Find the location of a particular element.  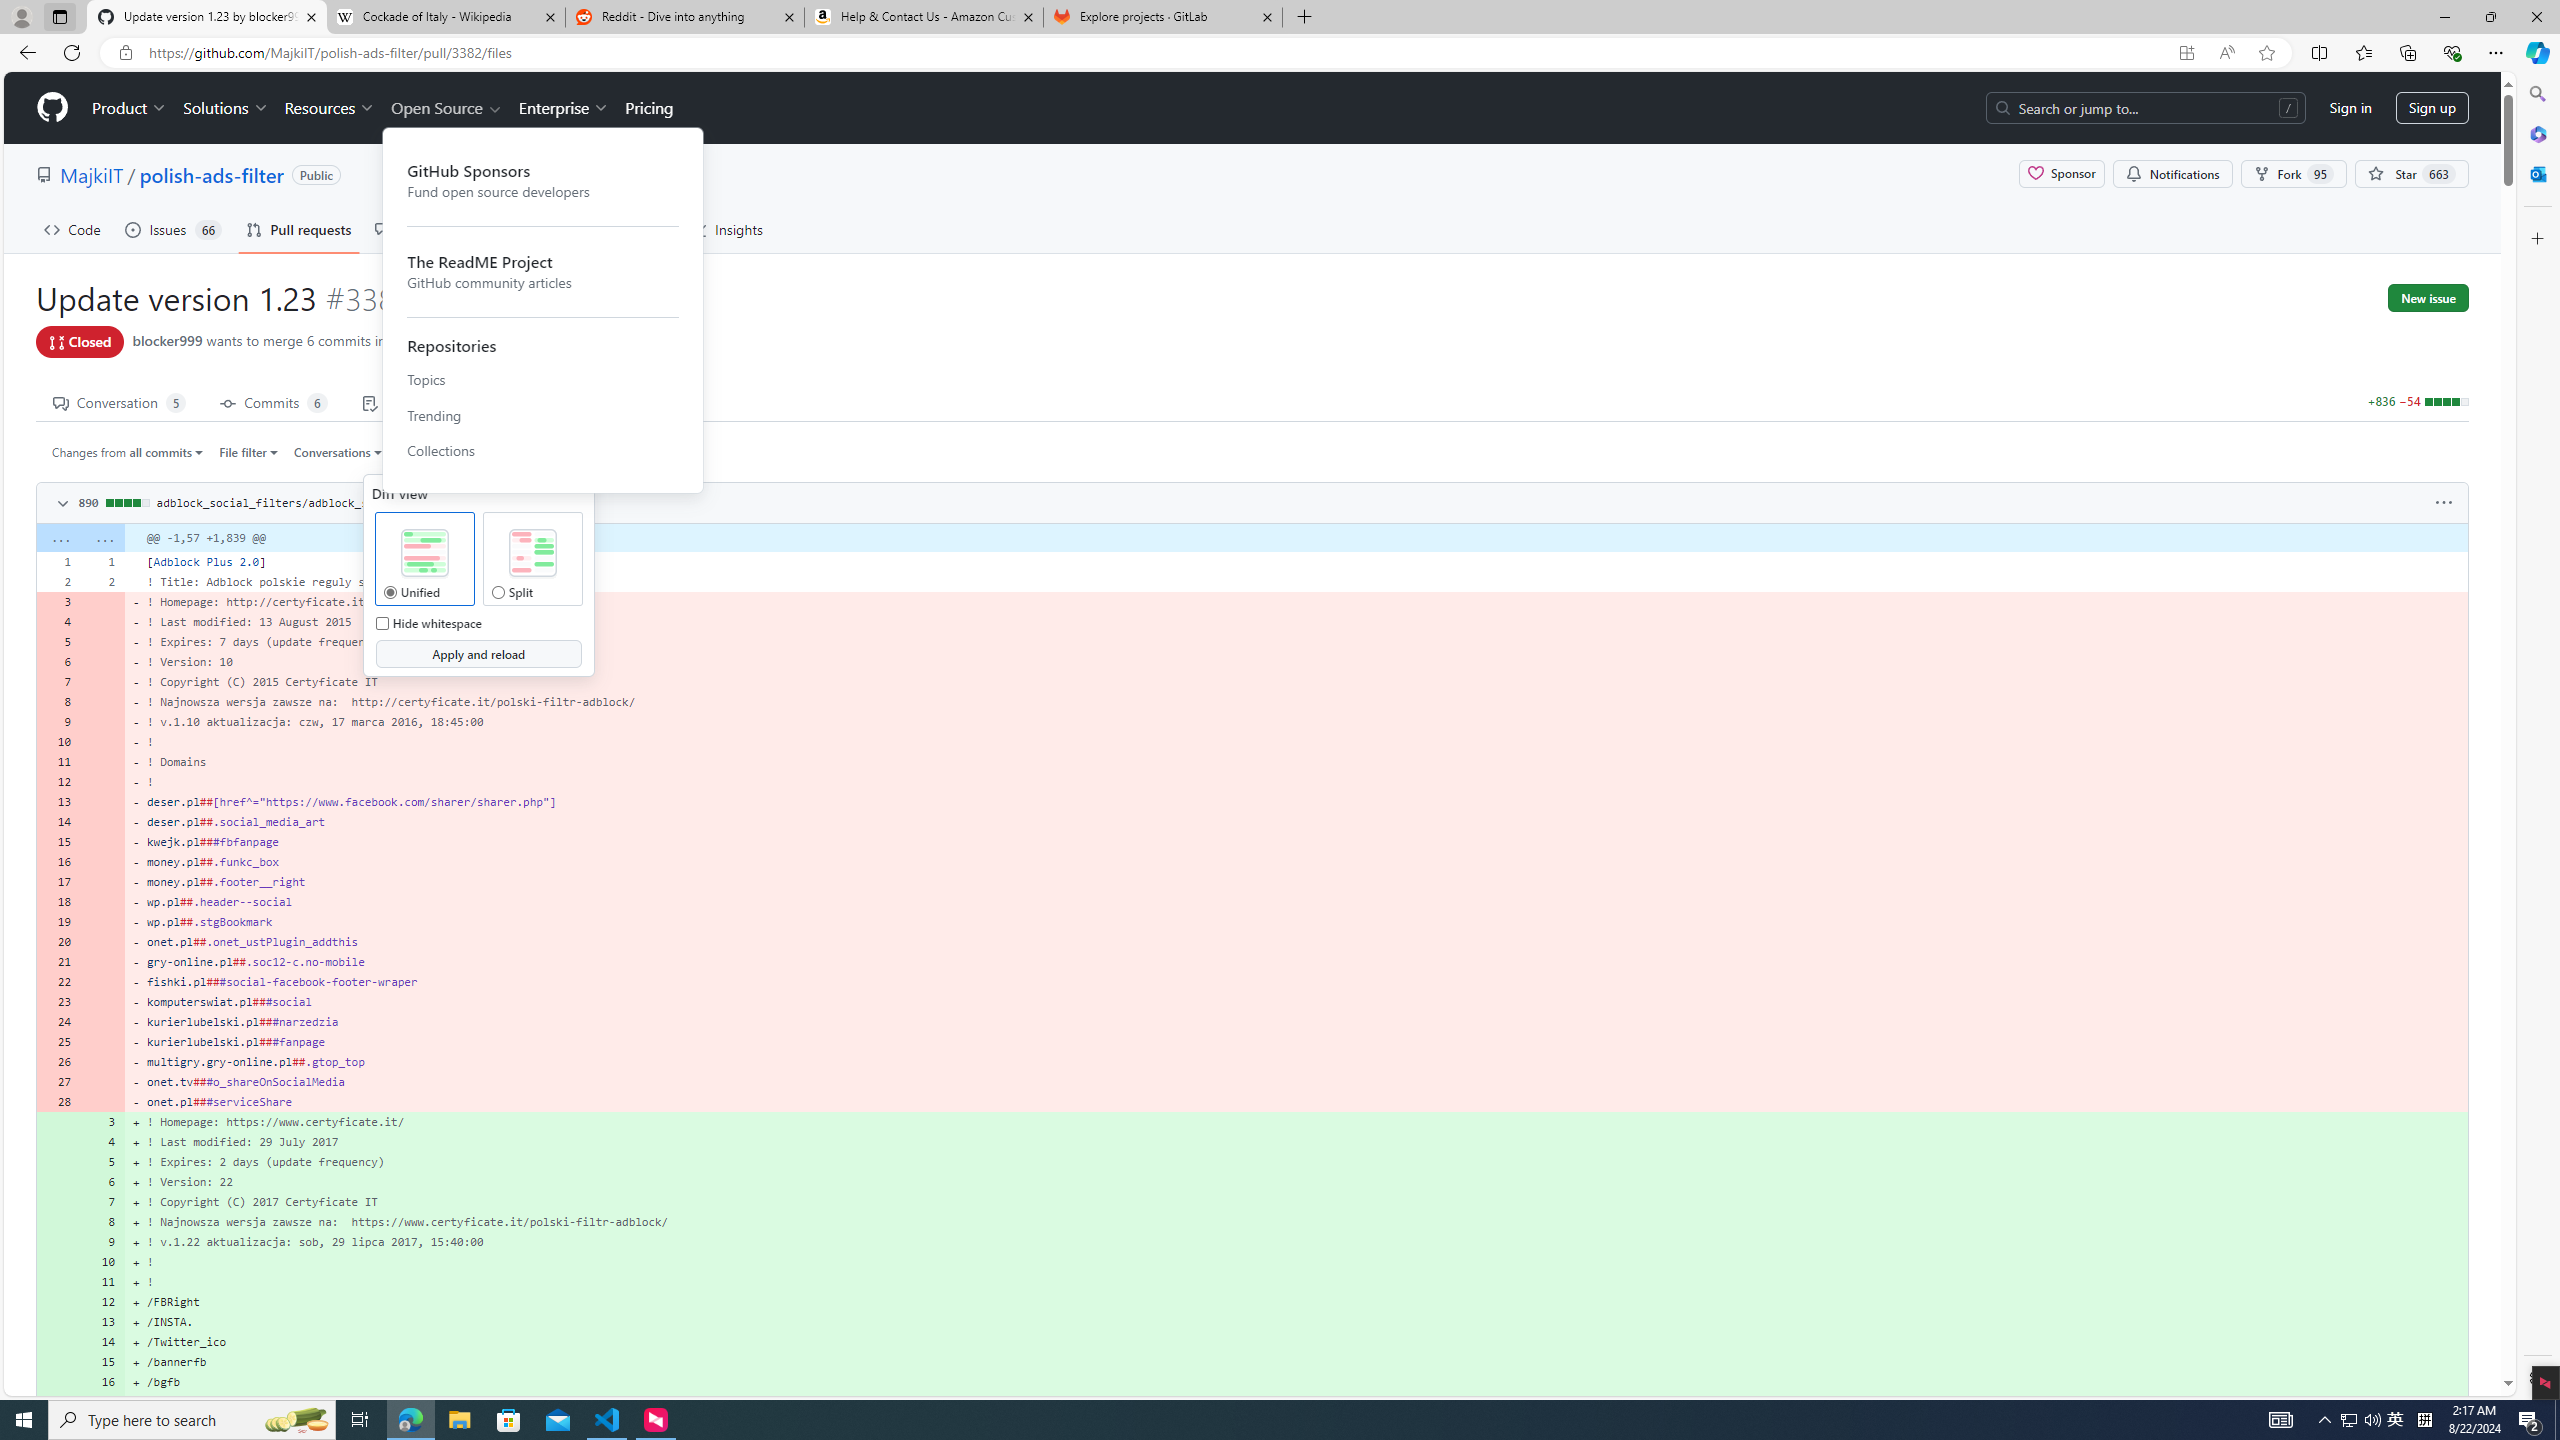

22 is located at coordinates (58, 982).